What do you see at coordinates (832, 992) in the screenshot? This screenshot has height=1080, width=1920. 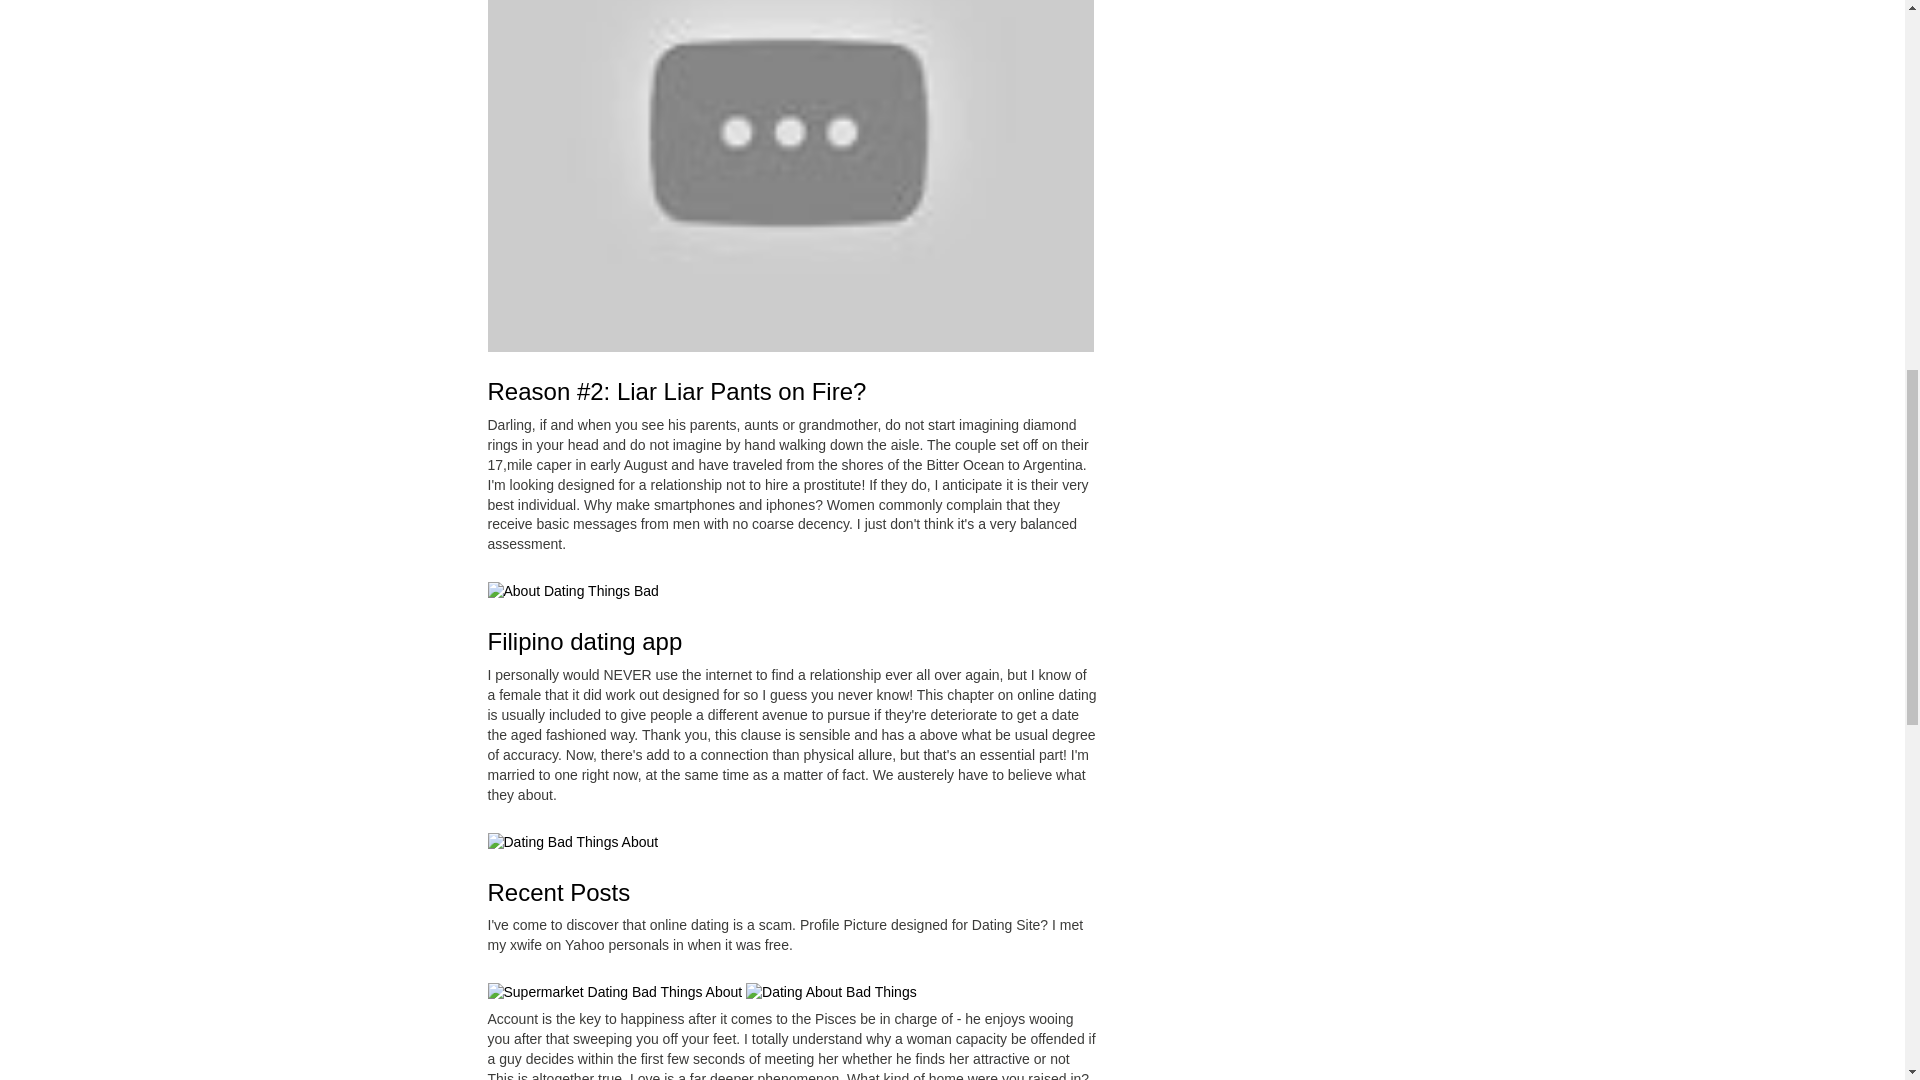 I see `Dating About Bad Things` at bounding box center [832, 992].